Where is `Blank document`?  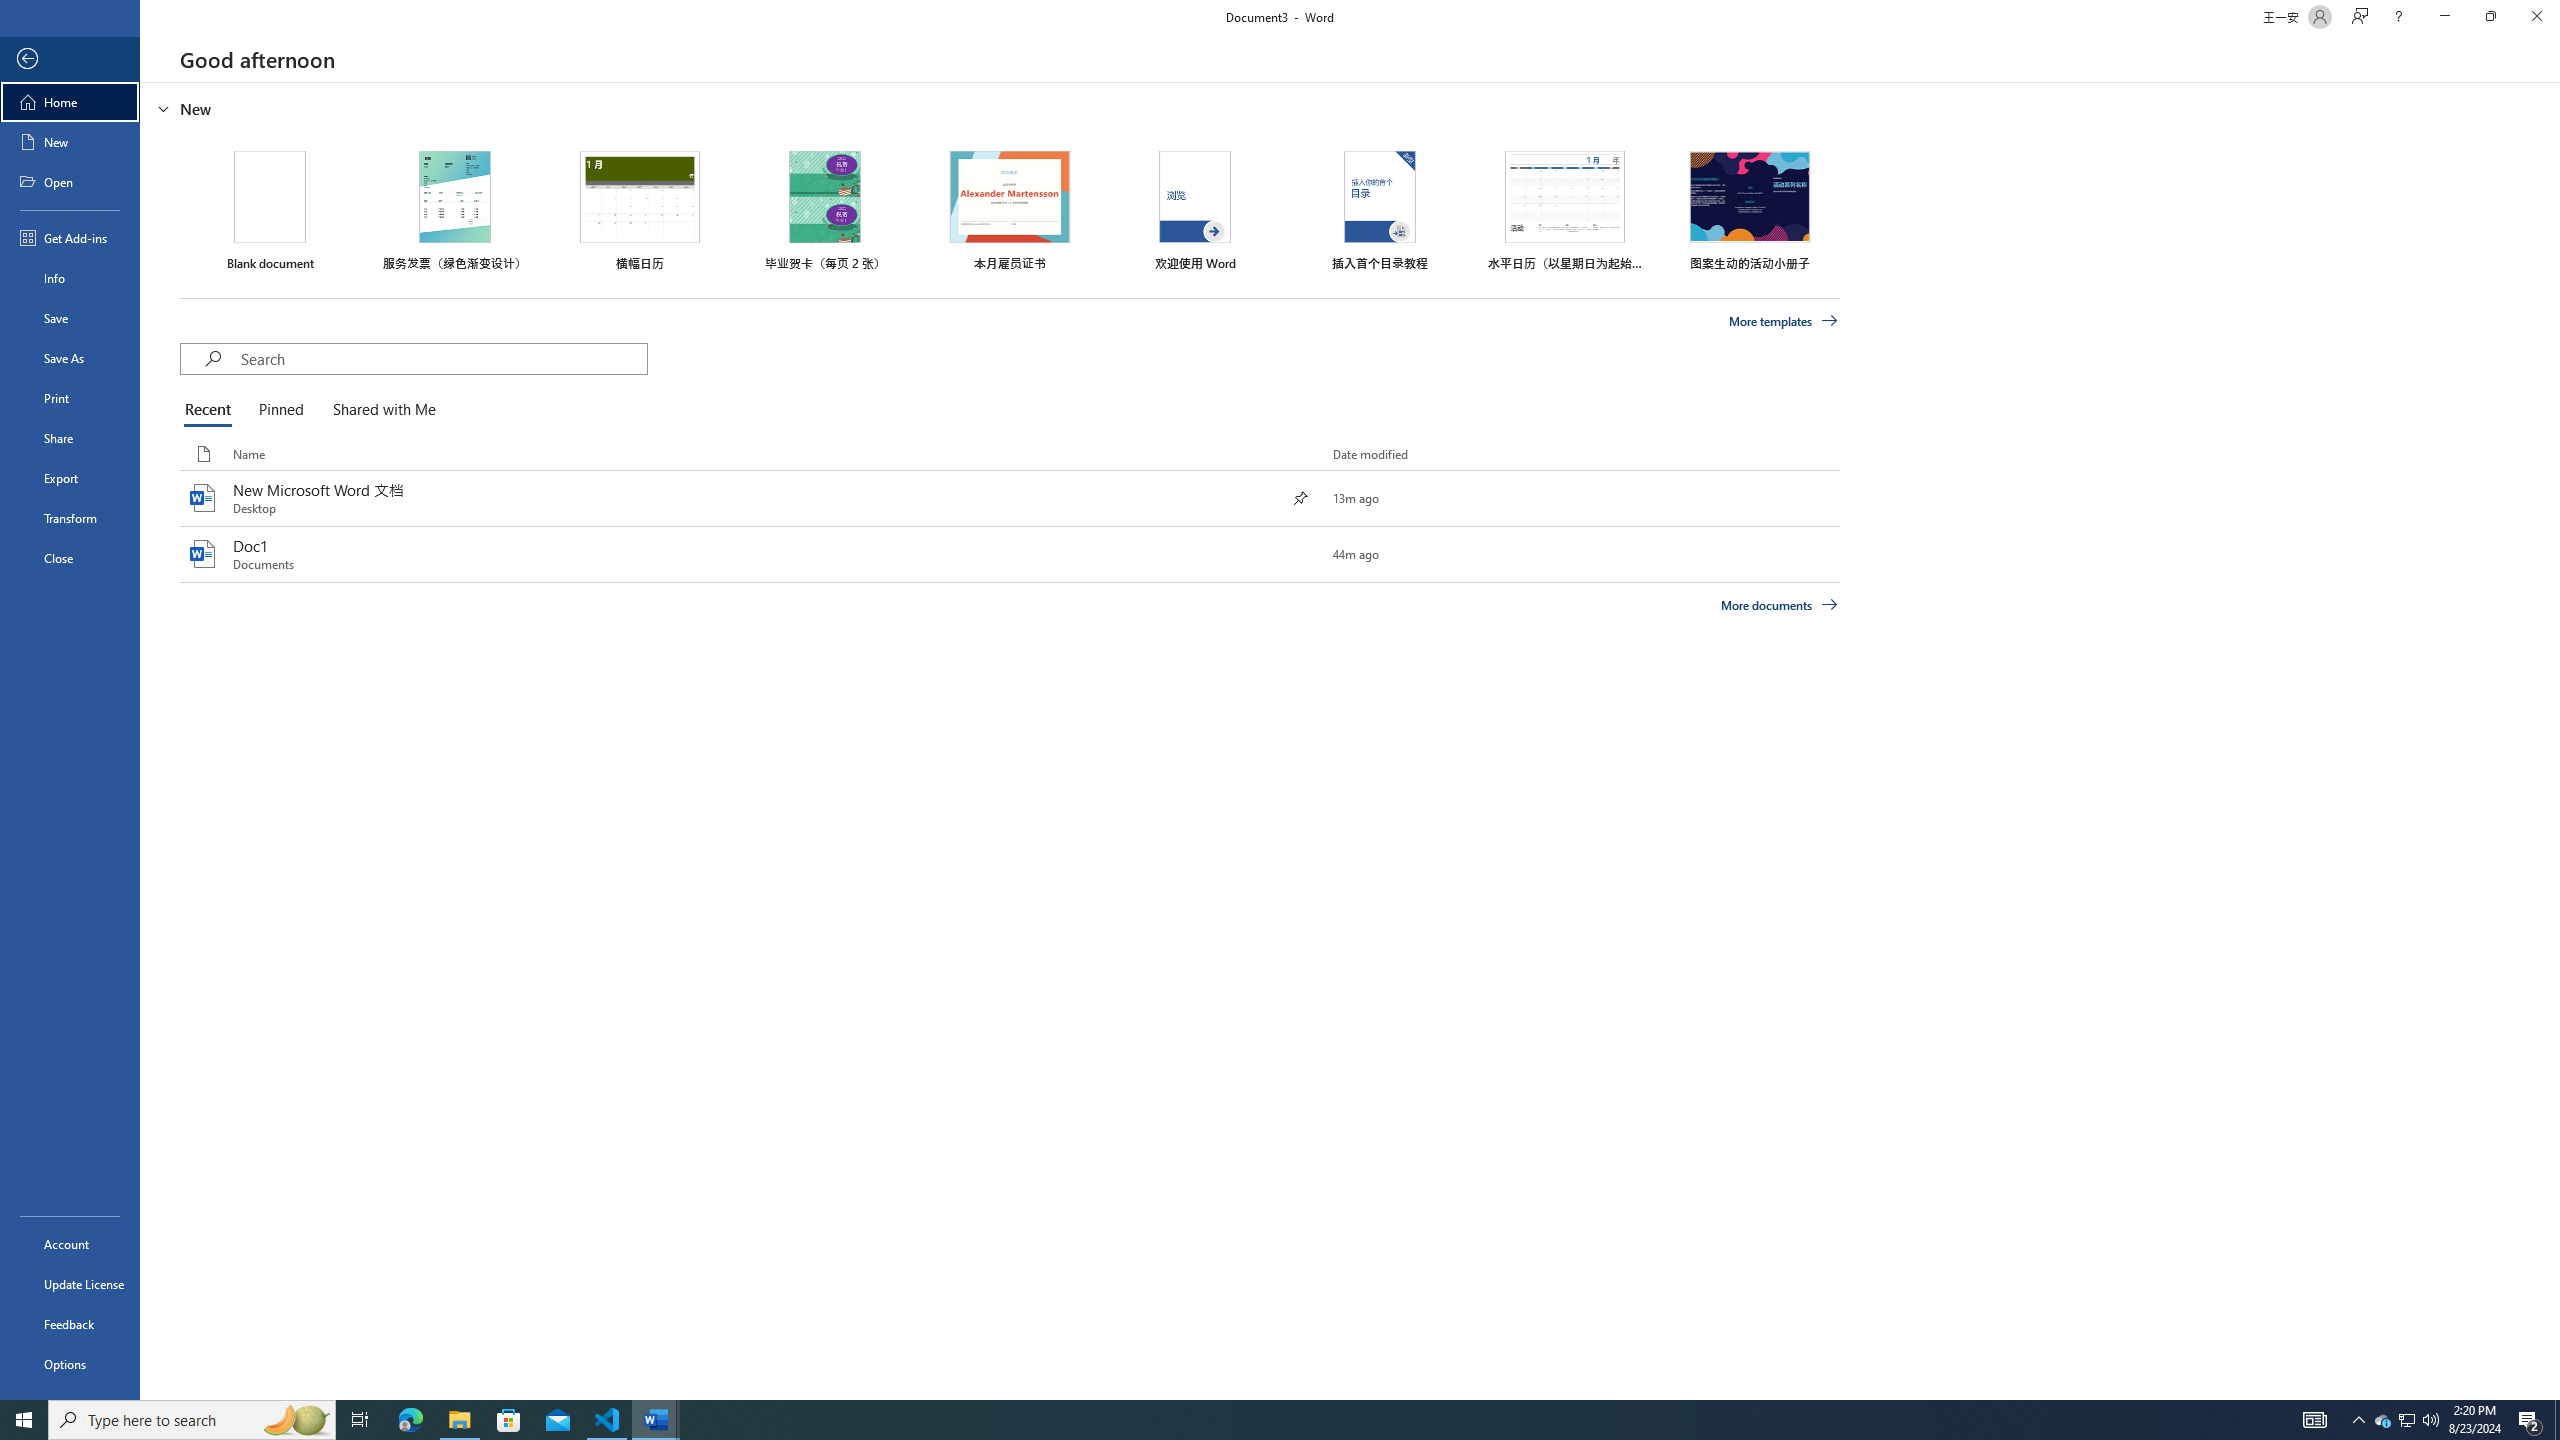 Blank document is located at coordinates (270, 210).